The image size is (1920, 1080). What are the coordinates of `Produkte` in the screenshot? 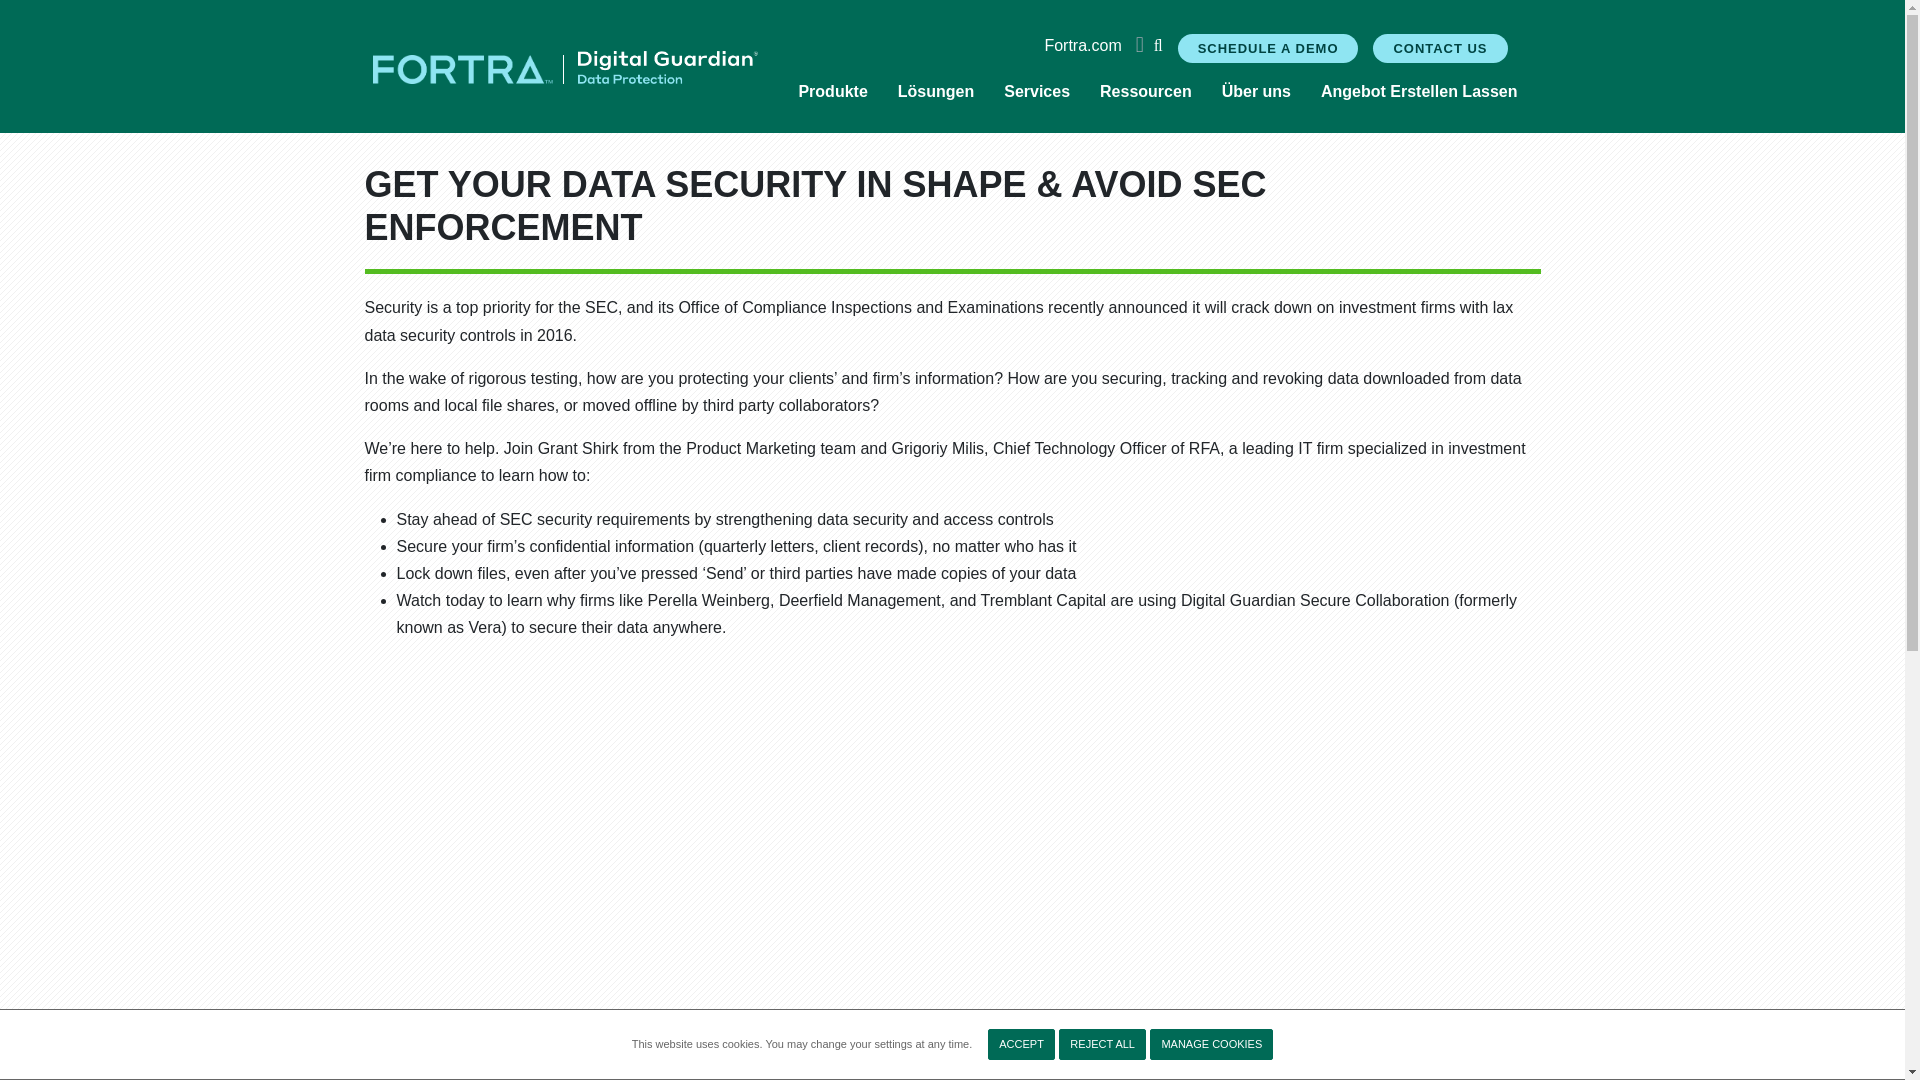 It's located at (832, 92).